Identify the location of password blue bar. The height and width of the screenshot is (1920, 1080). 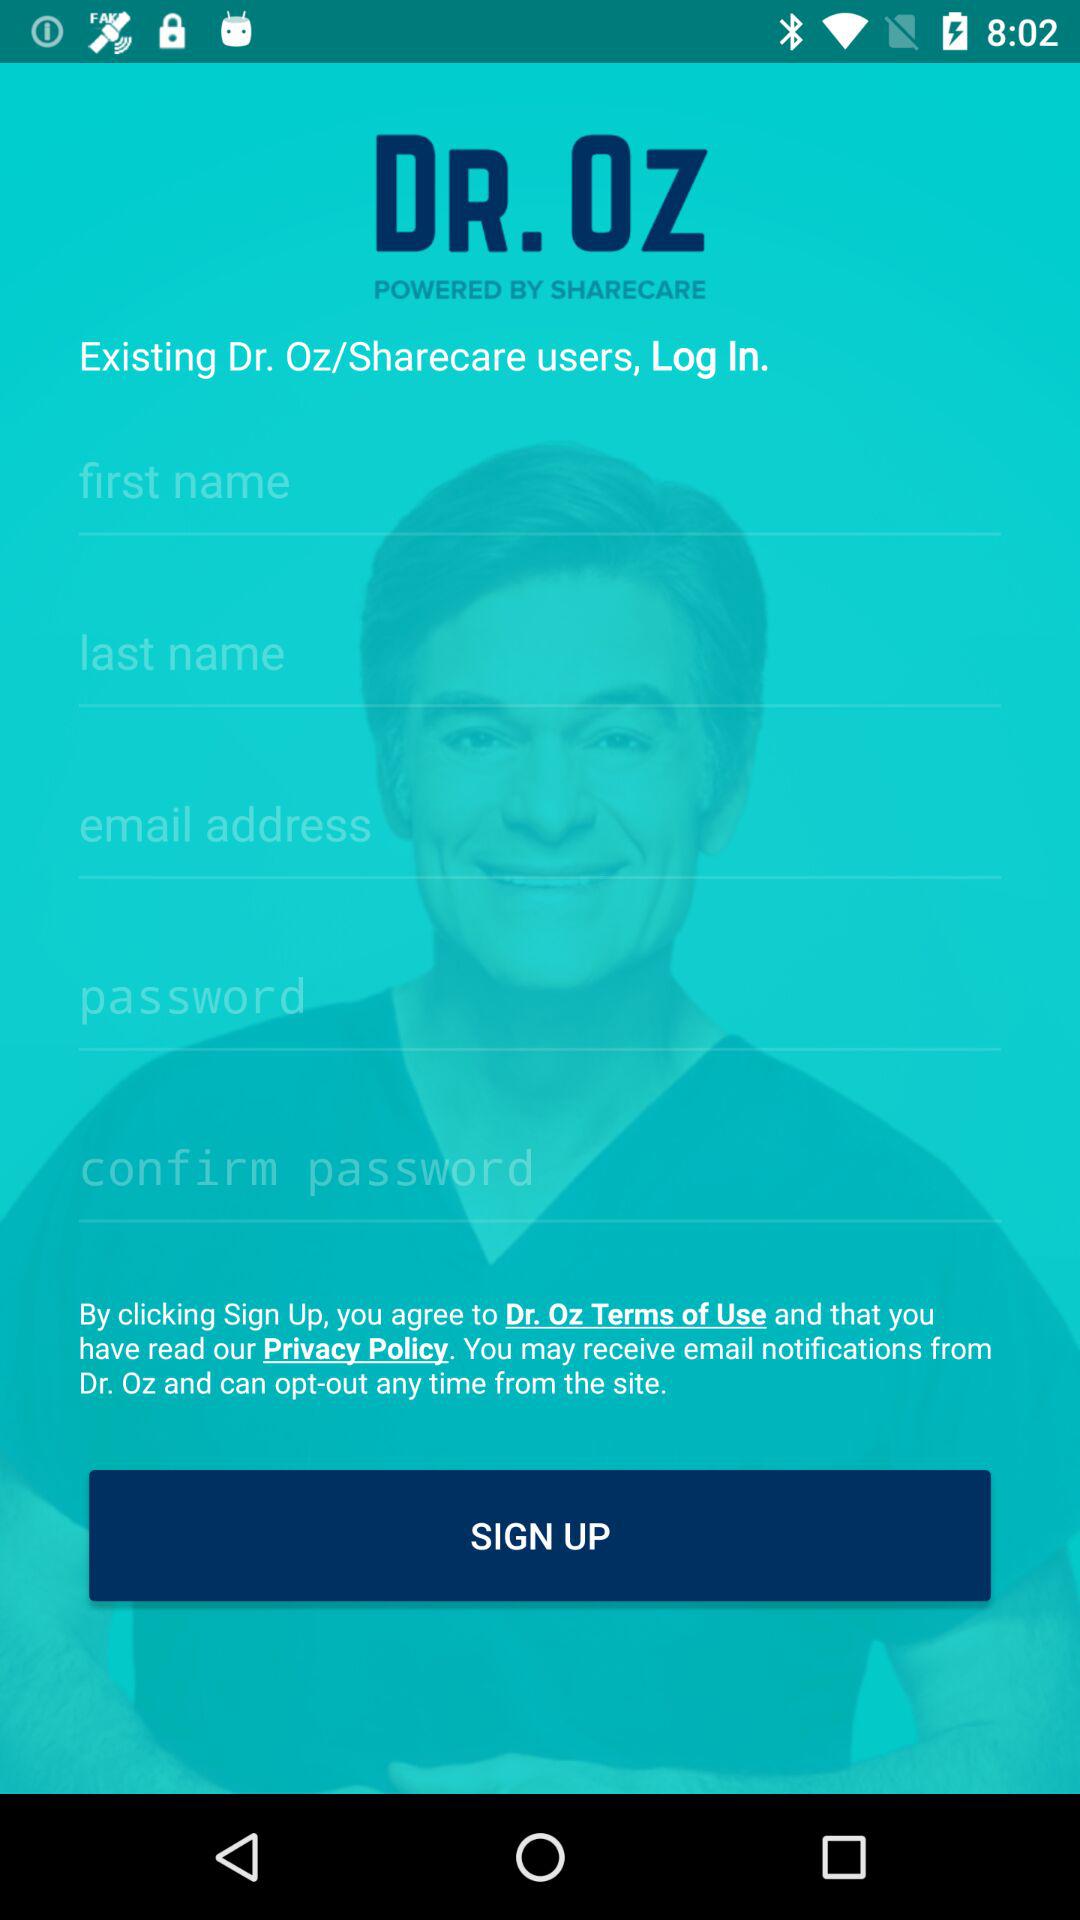
(540, 989).